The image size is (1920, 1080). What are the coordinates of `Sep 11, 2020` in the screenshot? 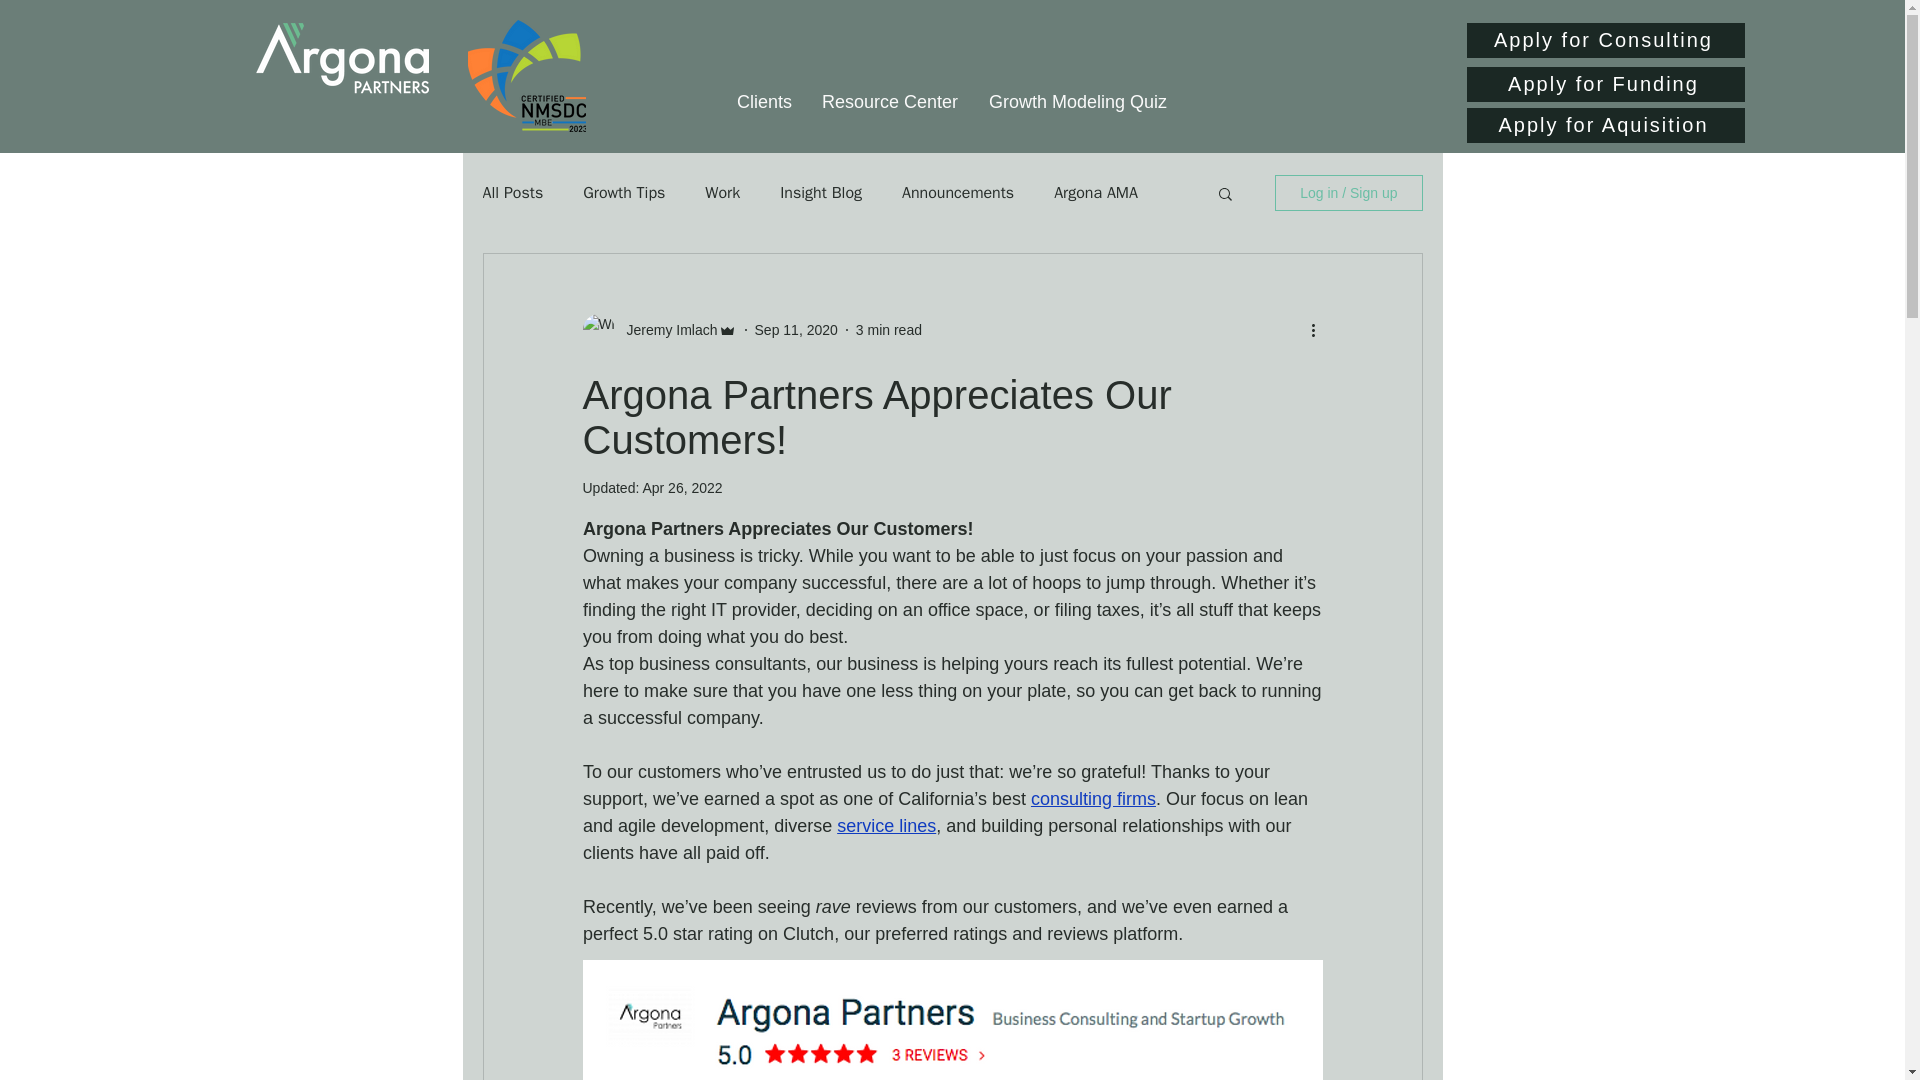 It's located at (796, 330).